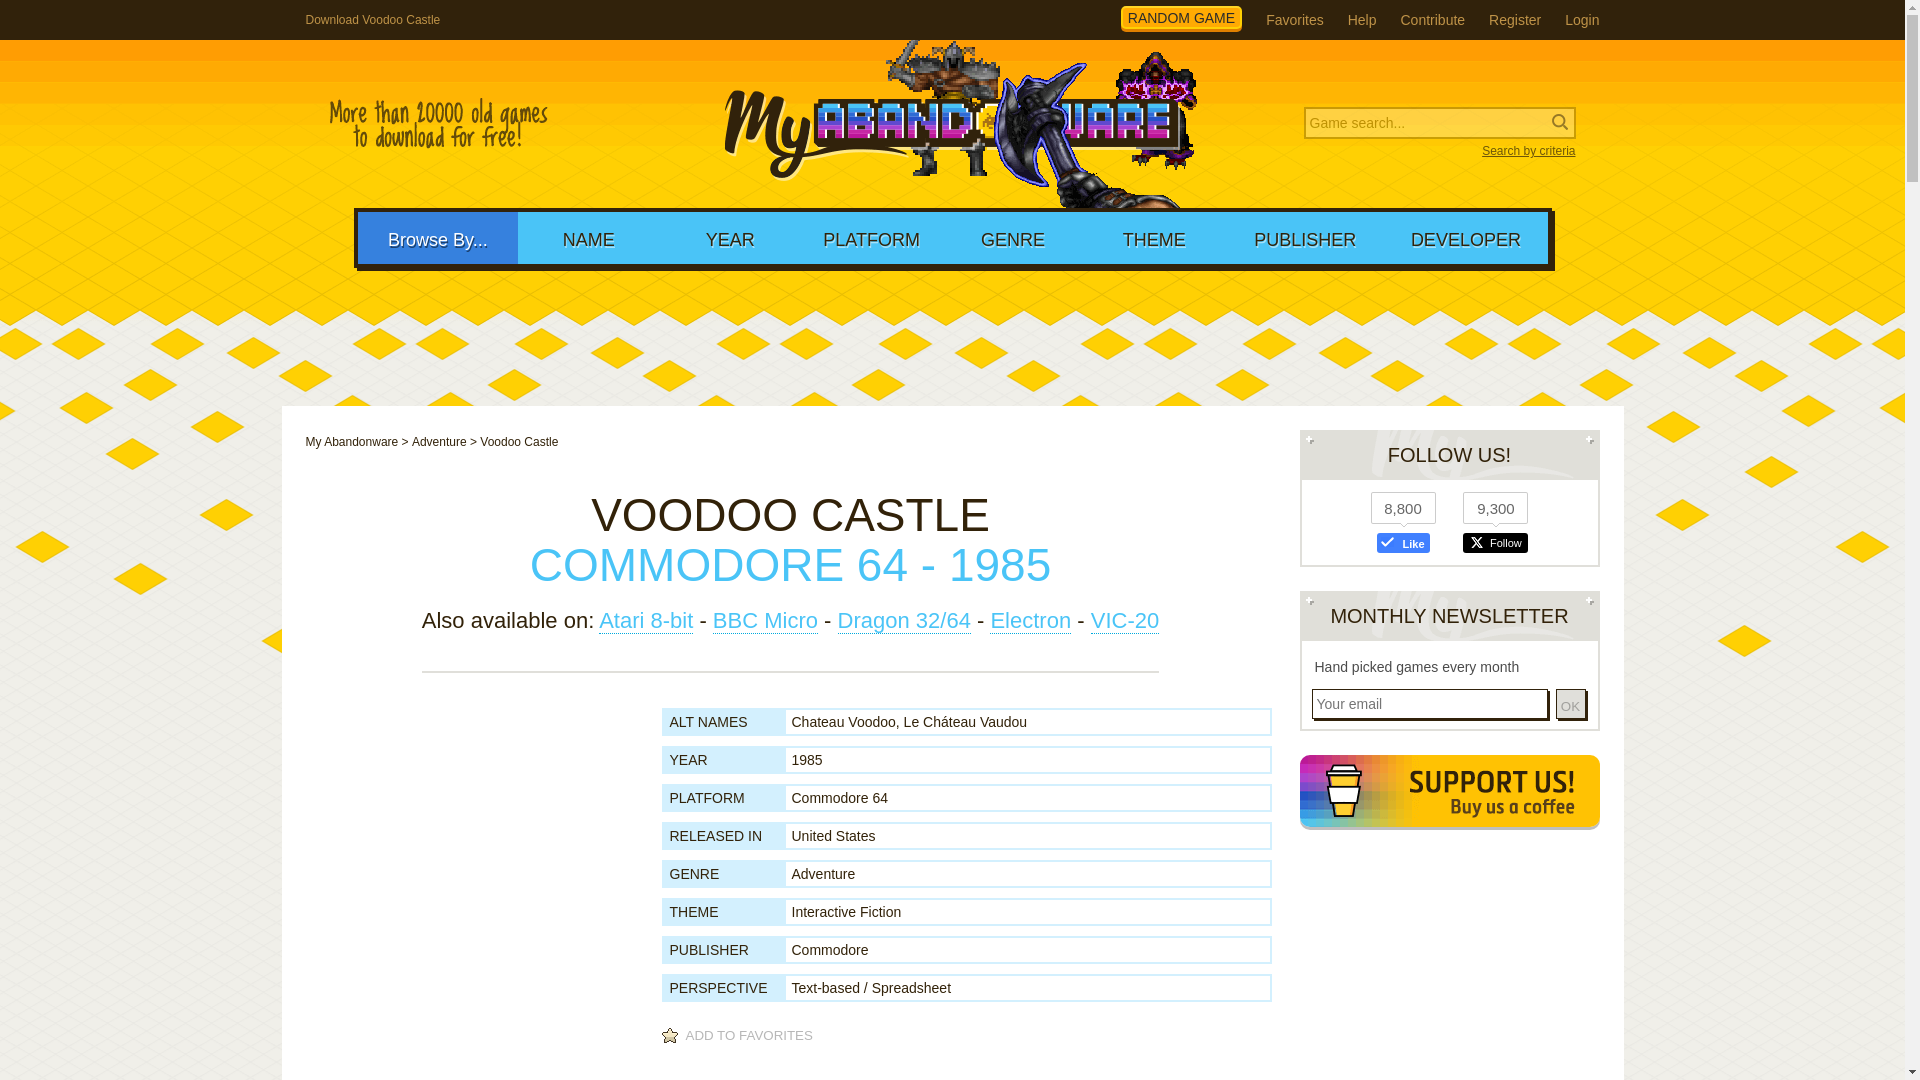  Describe the element at coordinates (1012, 237) in the screenshot. I see `GENRE` at that location.